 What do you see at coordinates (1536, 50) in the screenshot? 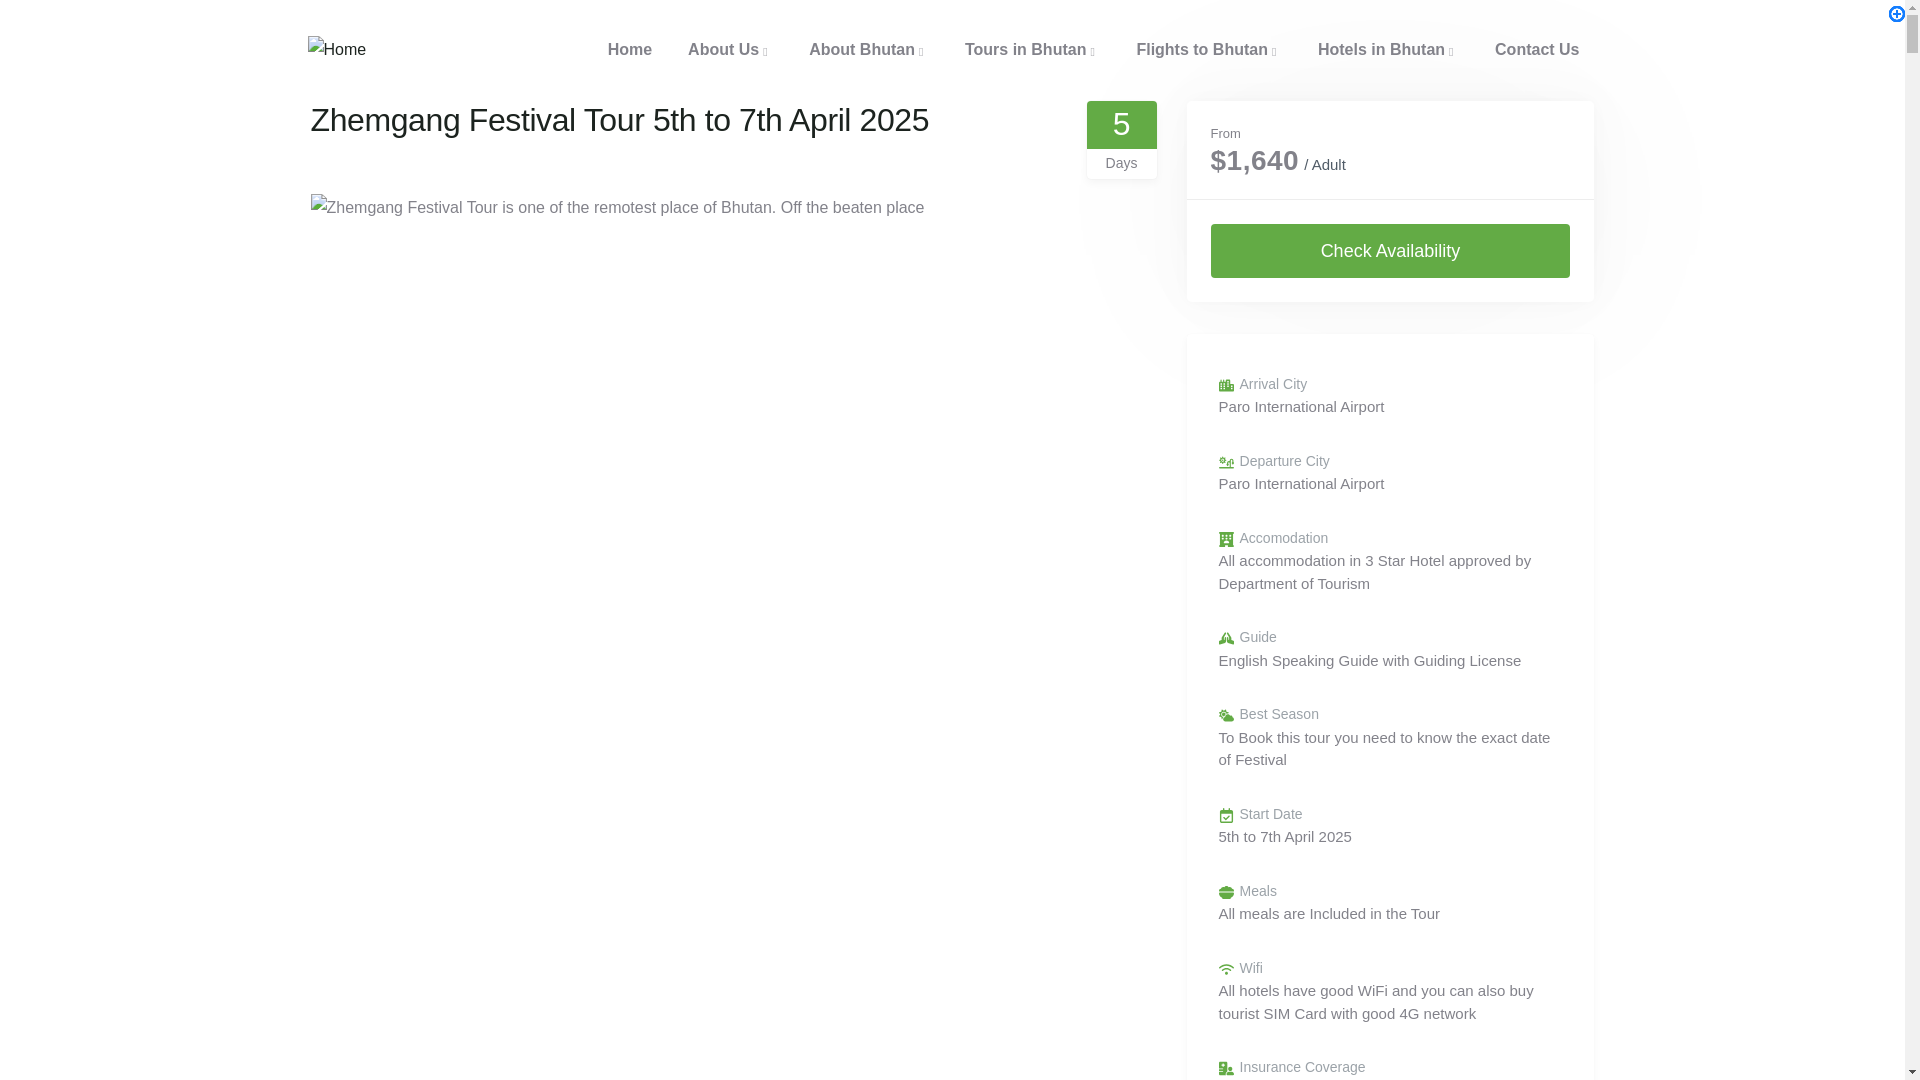
I see `Contact Us` at bounding box center [1536, 50].